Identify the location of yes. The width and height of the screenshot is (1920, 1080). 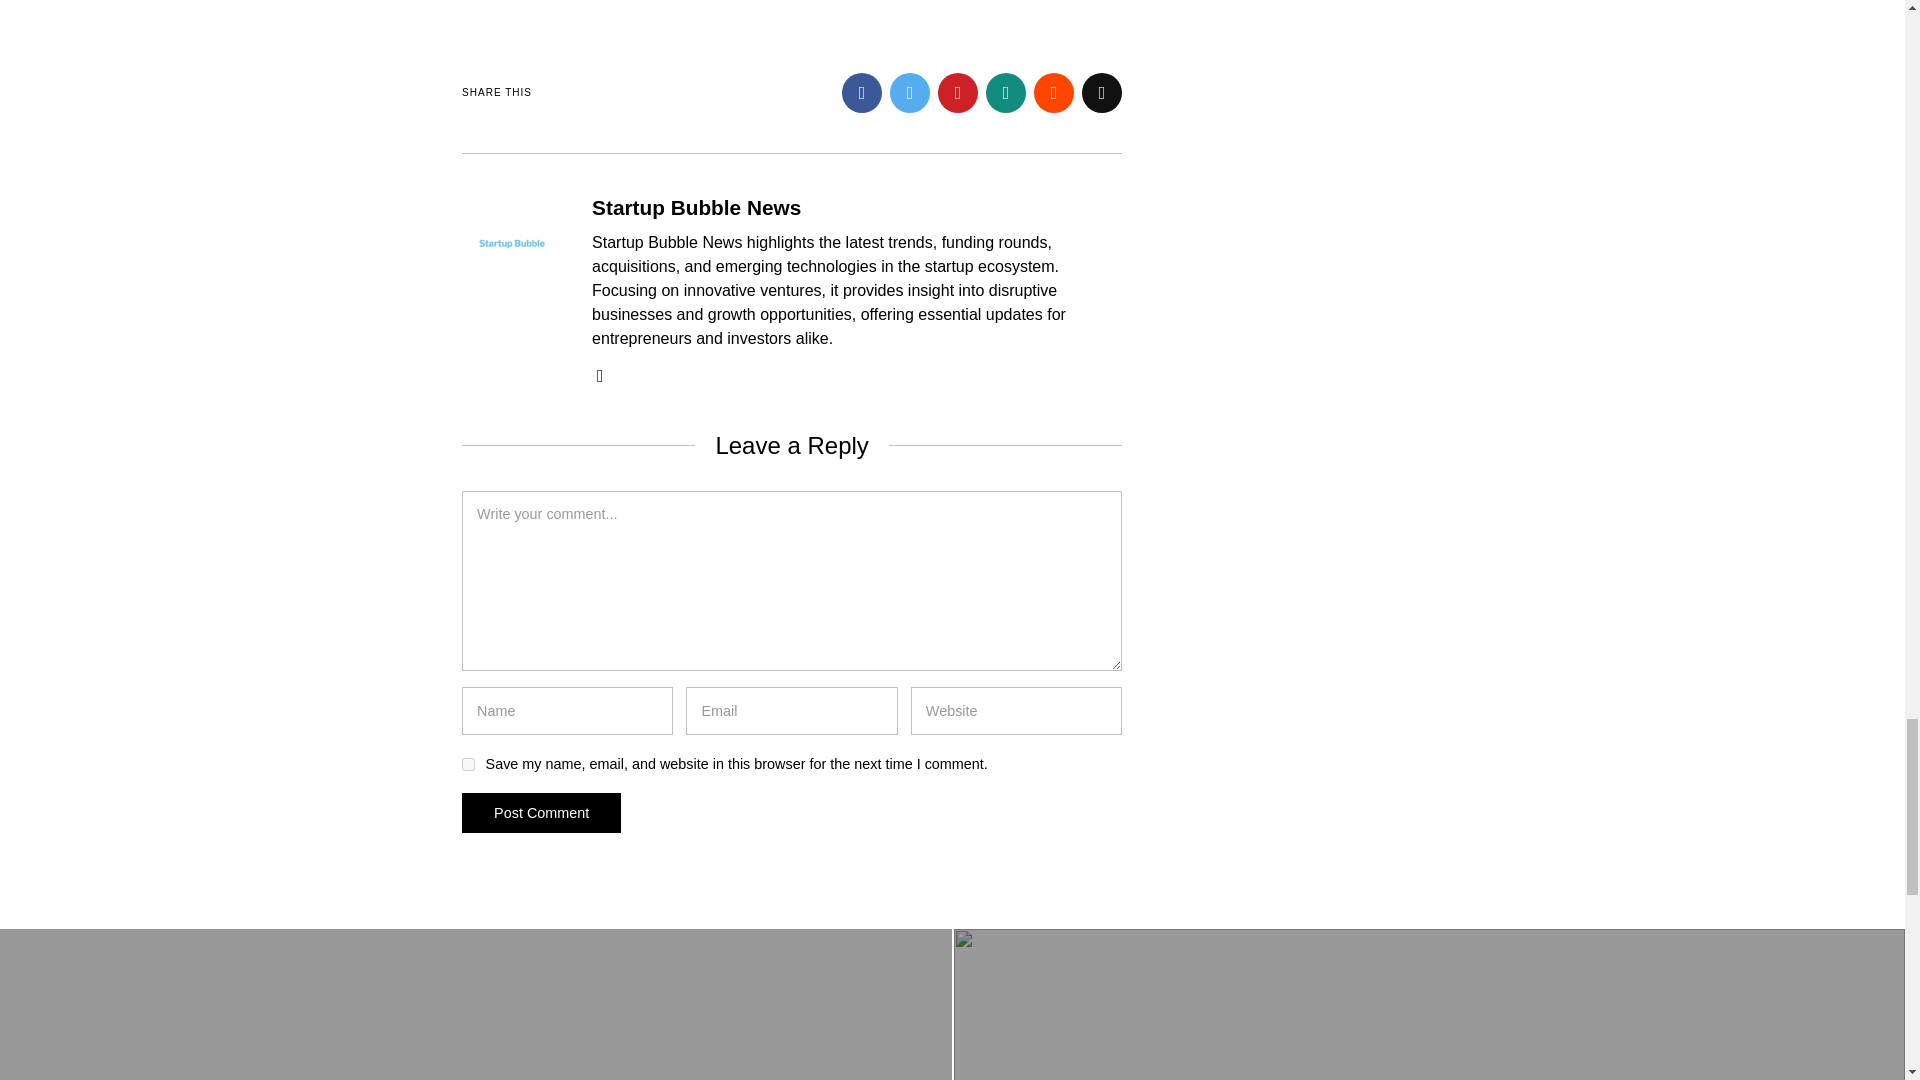
(468, 764).